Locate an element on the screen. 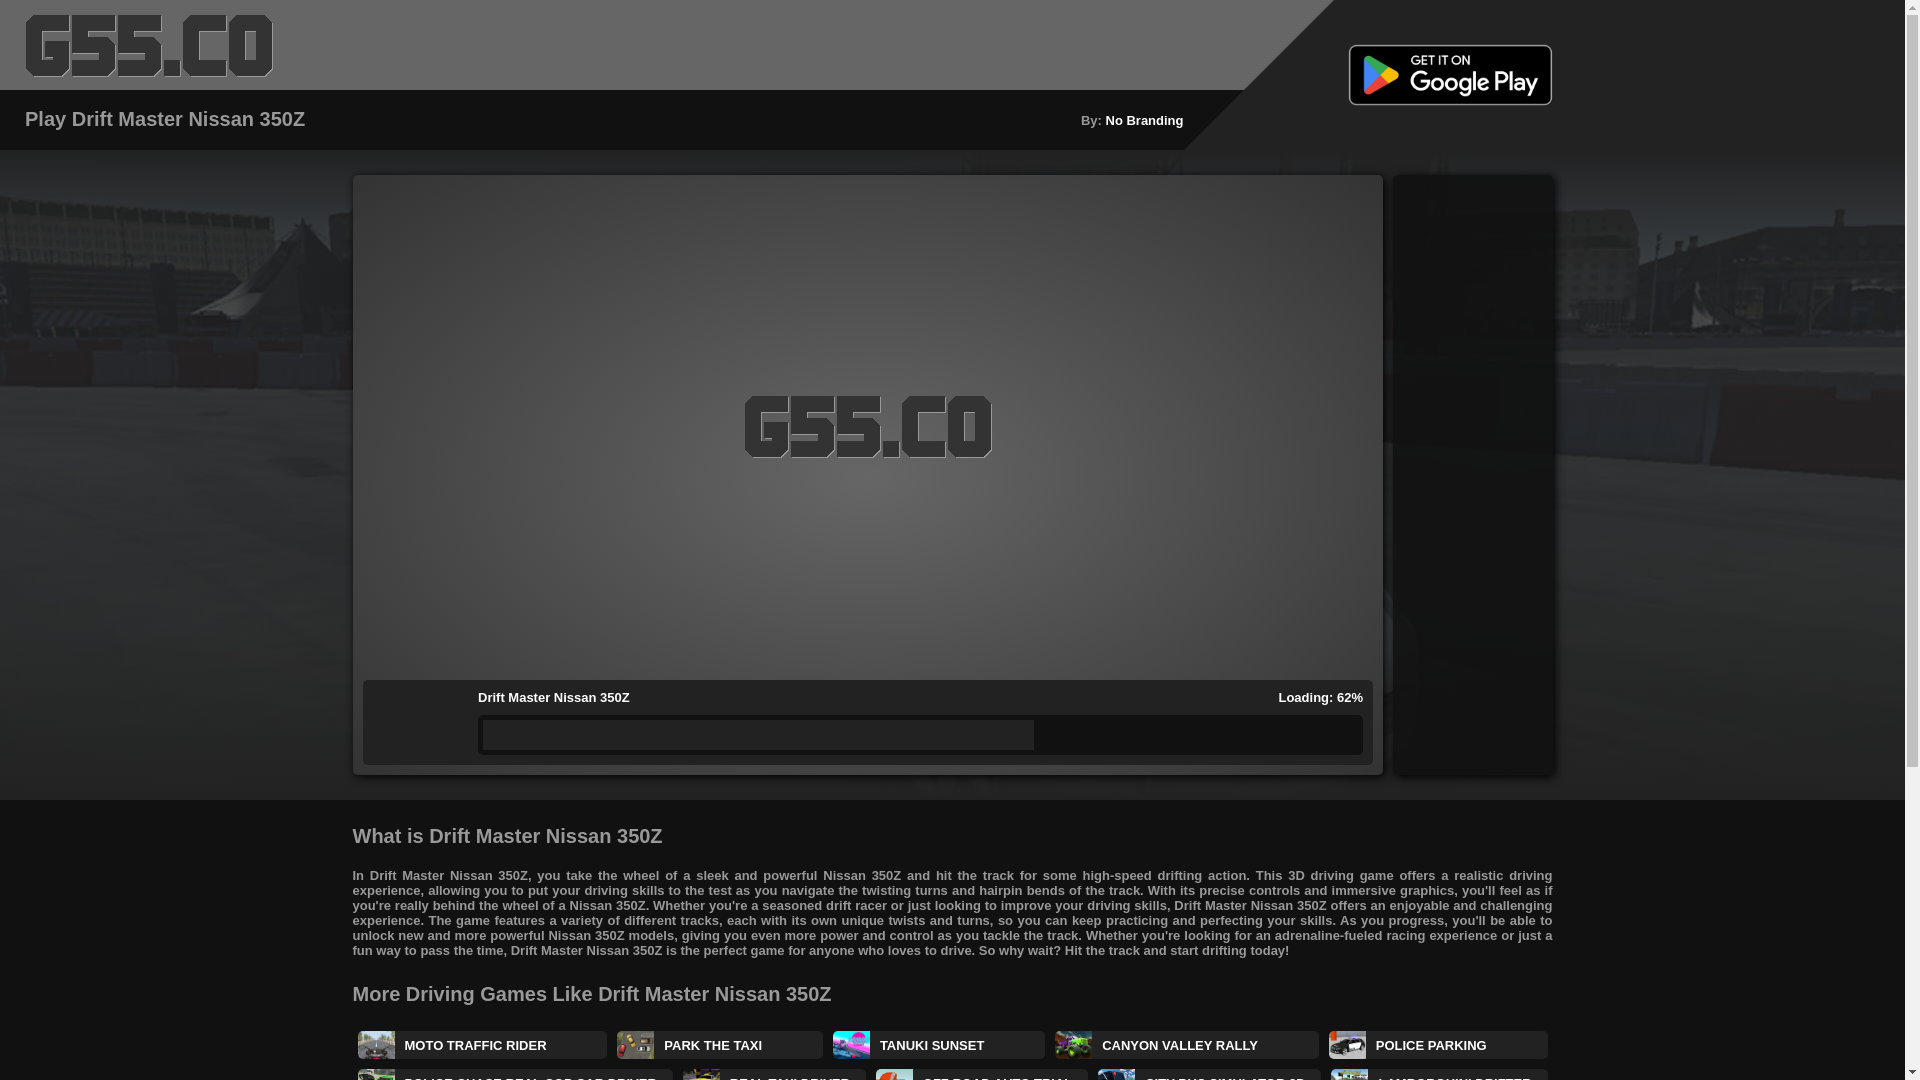 This screenshot has width=1920, height=1080. POLICE CHASE REAL COP CAR DRIVER is located at coordinates (515, 1074).